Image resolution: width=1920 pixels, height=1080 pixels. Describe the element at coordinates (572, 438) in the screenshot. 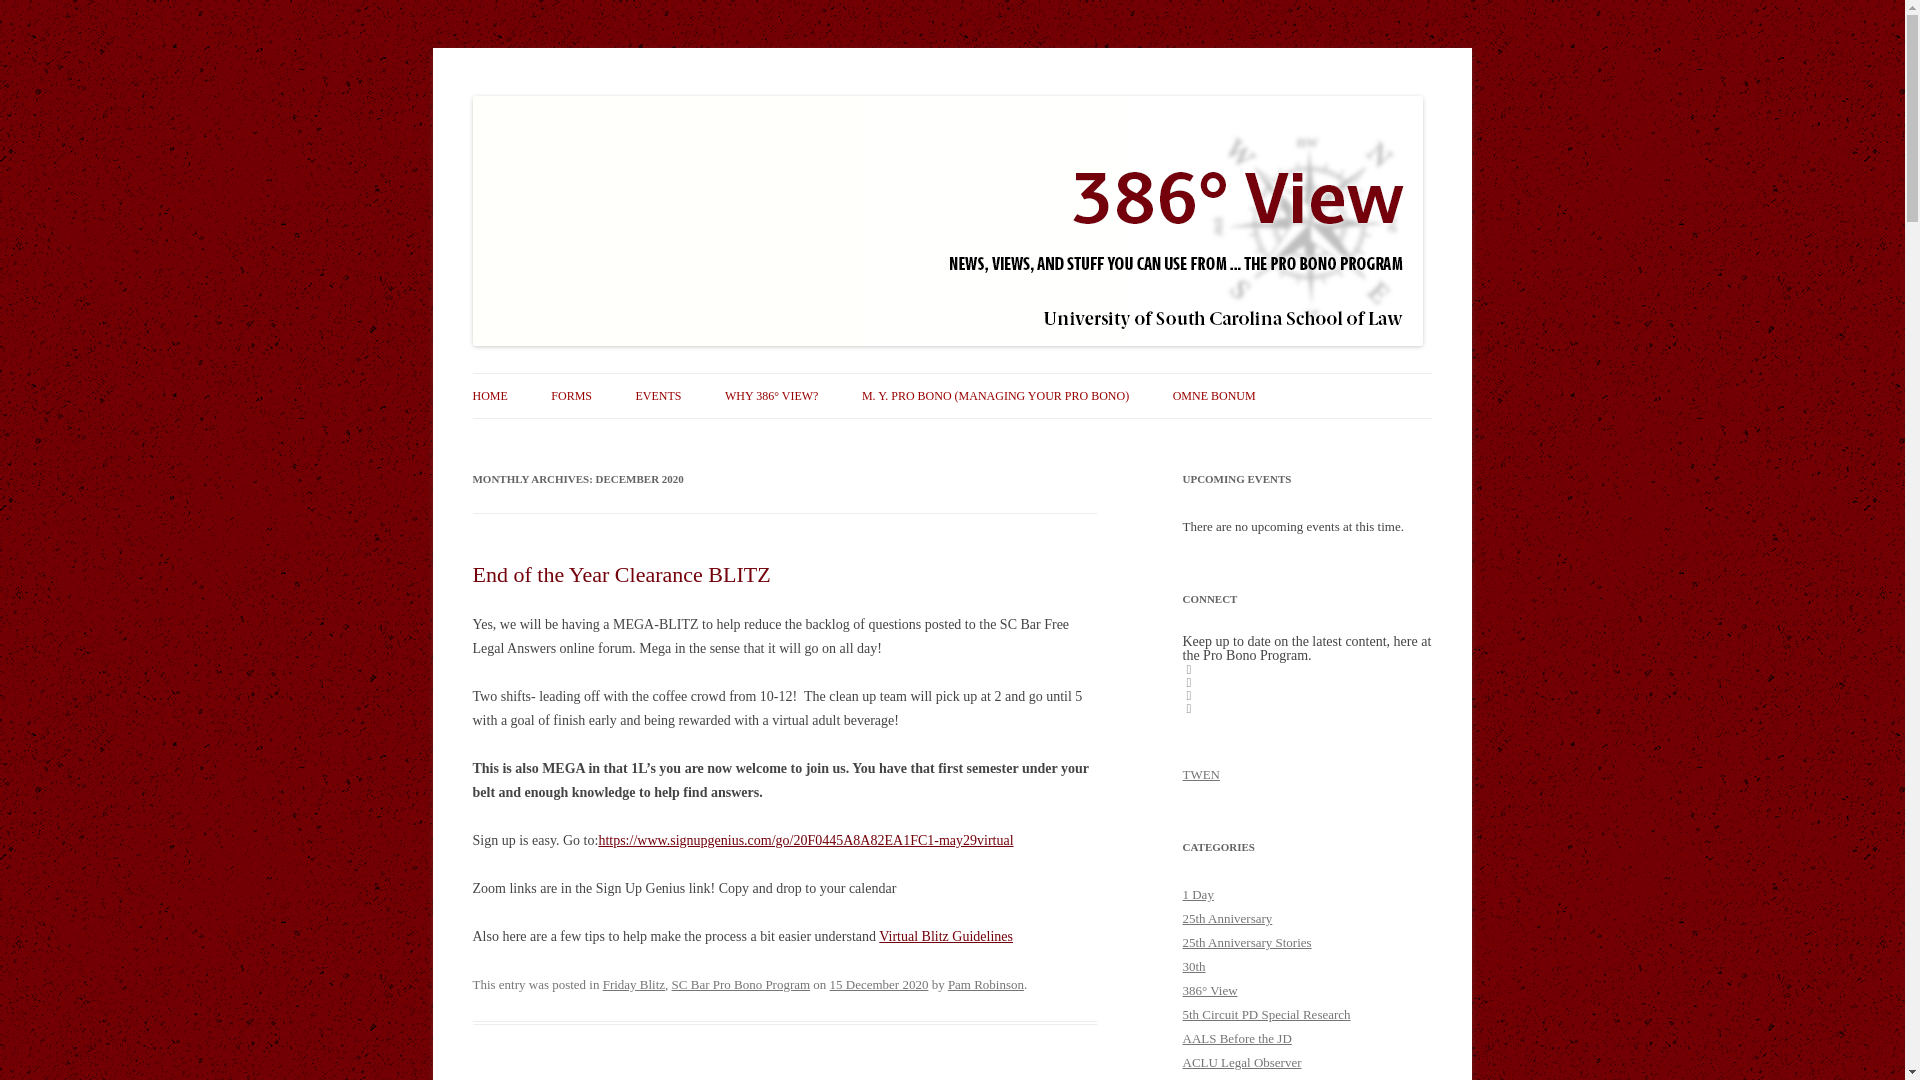

I see `PRO BONO PROGRAM WEBSITE` at that location.